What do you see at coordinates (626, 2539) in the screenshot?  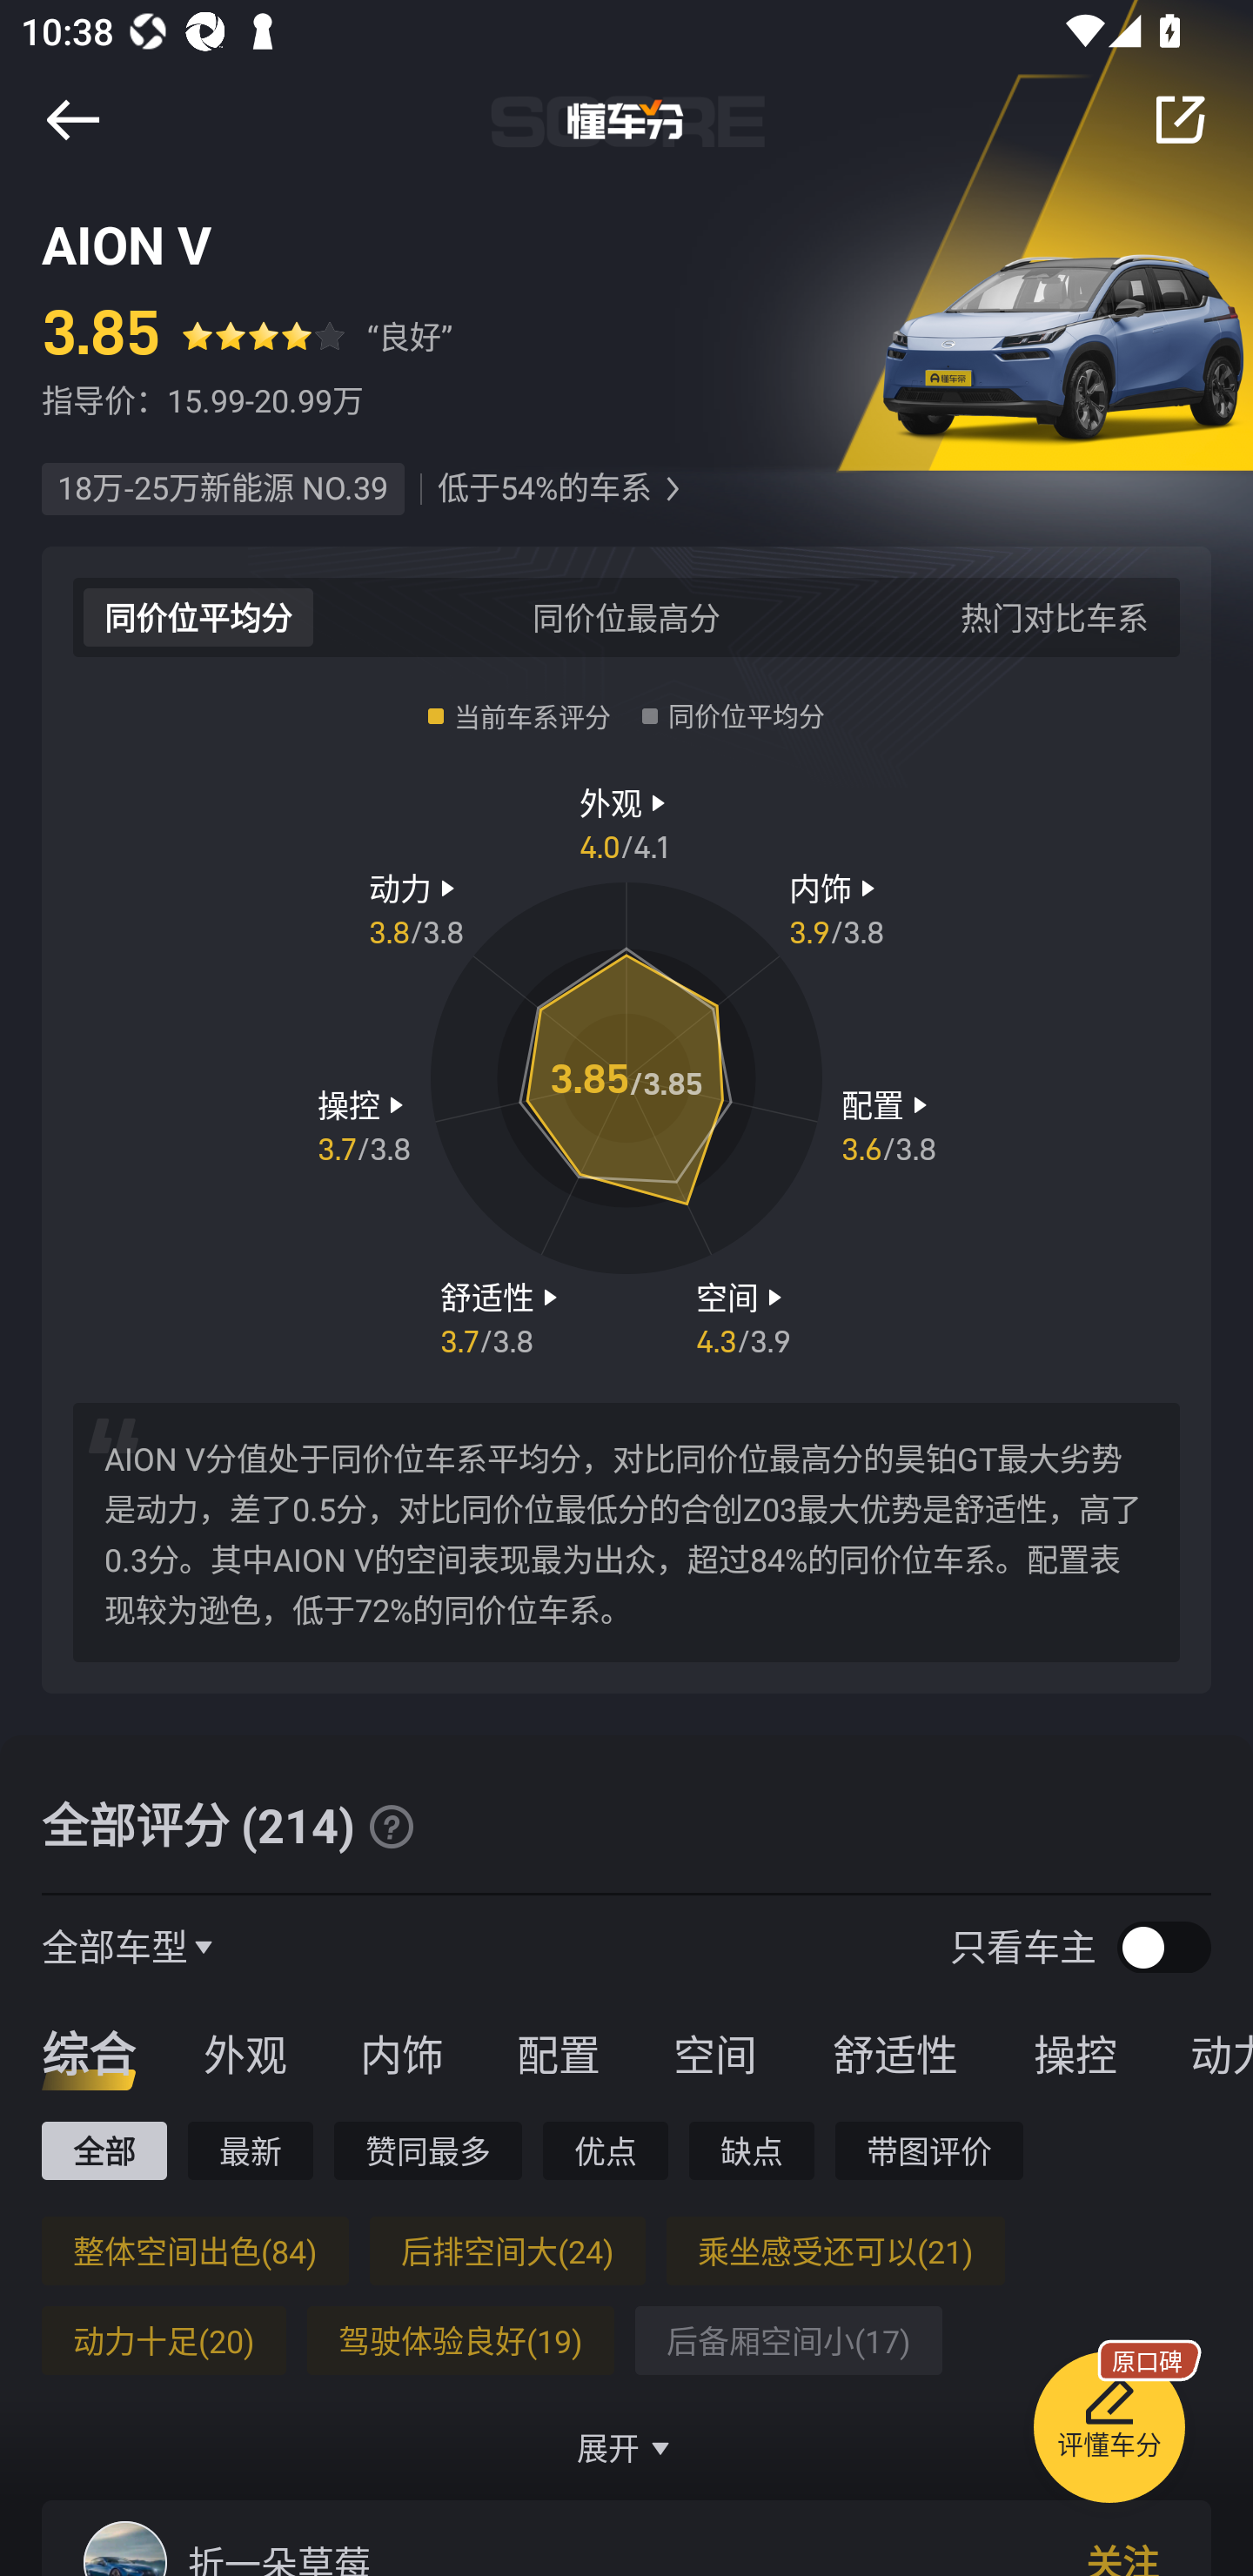 I see `折一朵草莓 关注` at bounding box center [626, 2539].